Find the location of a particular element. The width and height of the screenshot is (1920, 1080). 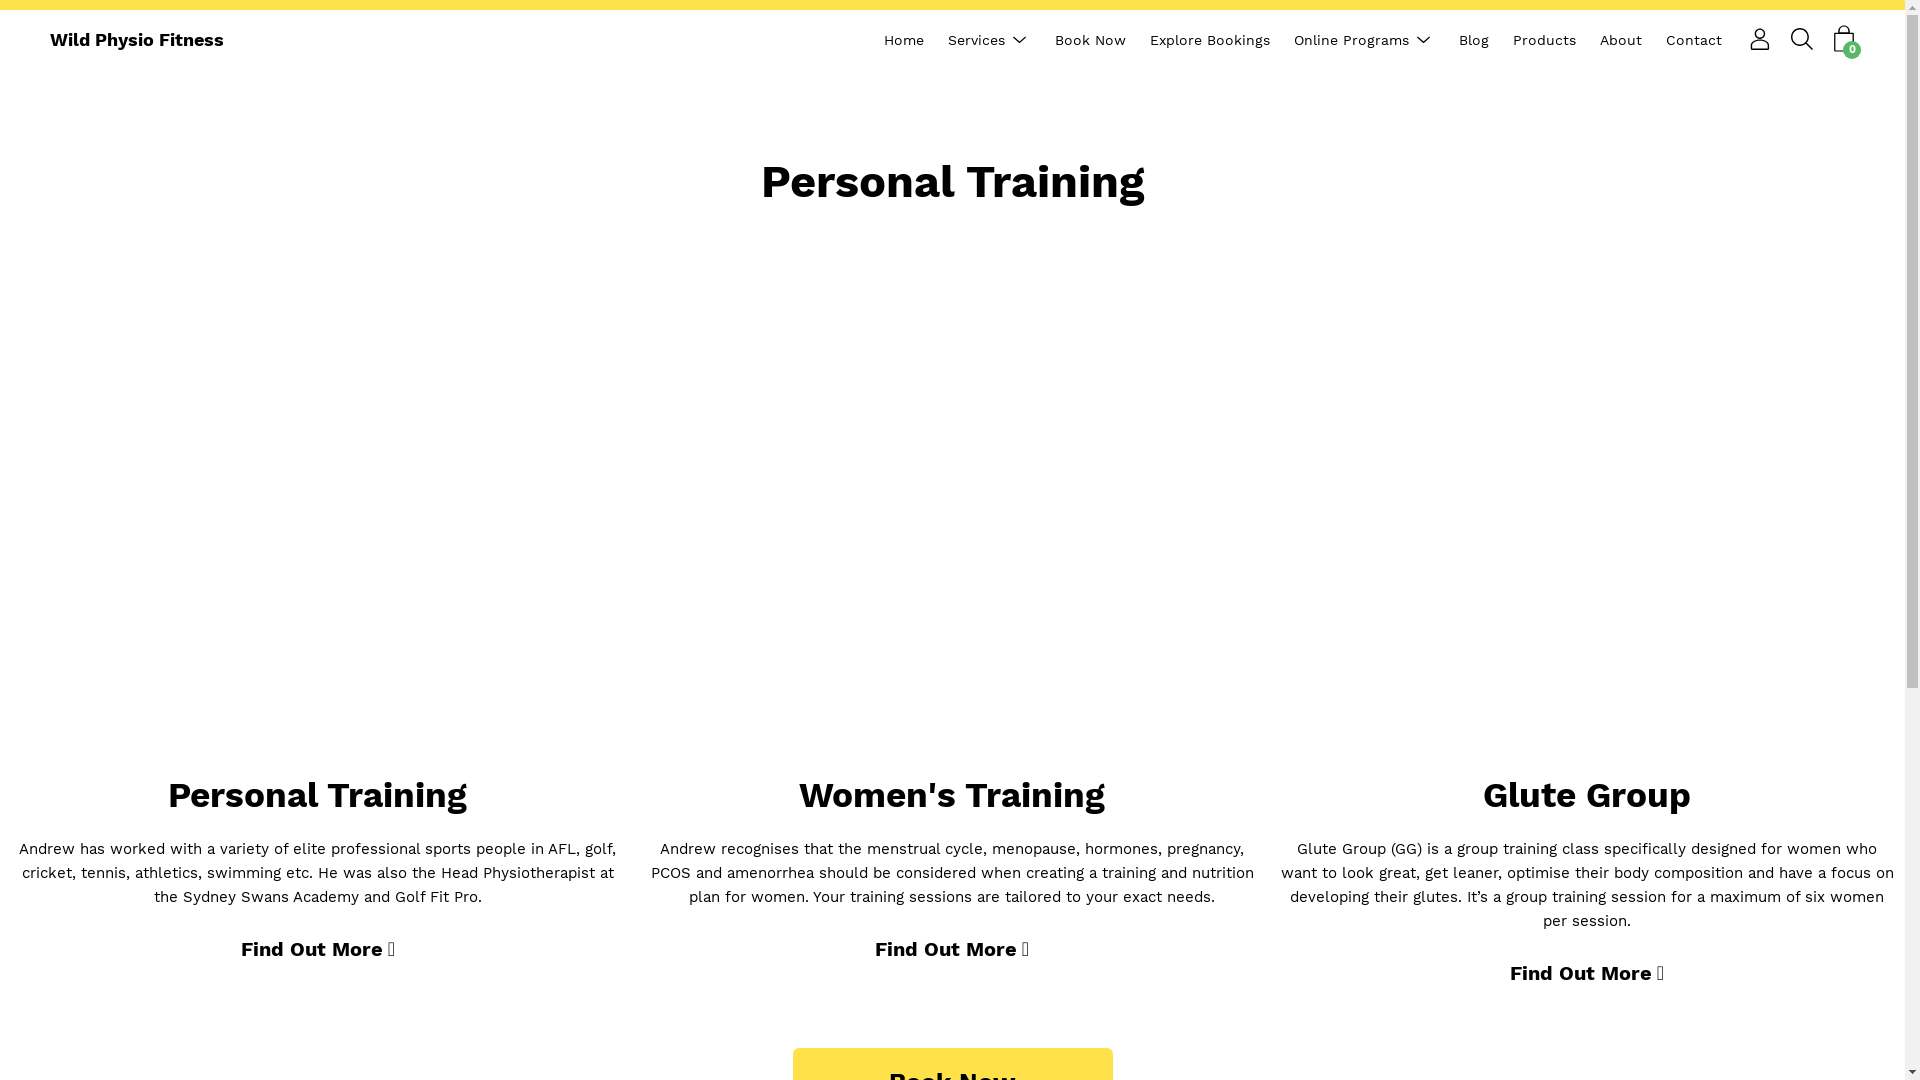

Blog is located at coordinates (1474, 40).